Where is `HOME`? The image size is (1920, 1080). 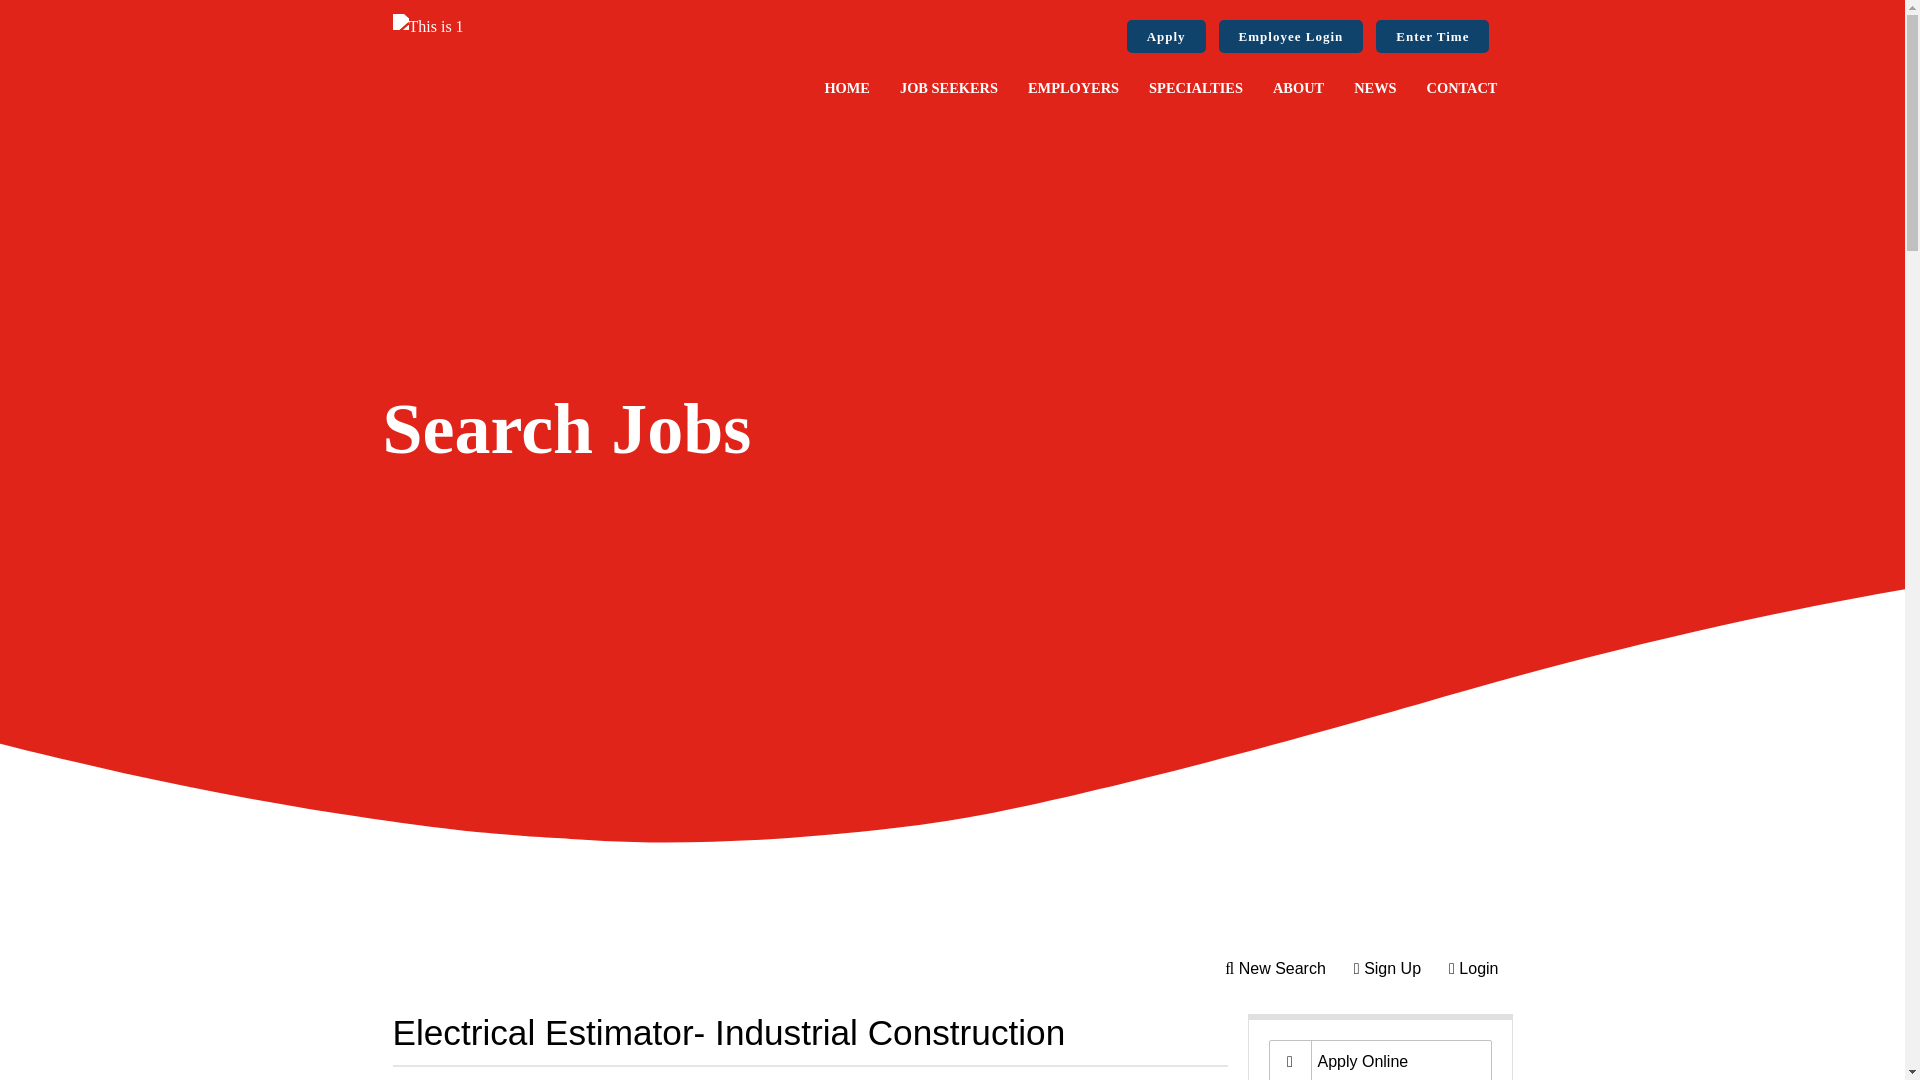
HOME is located at coordinates (846, 88).